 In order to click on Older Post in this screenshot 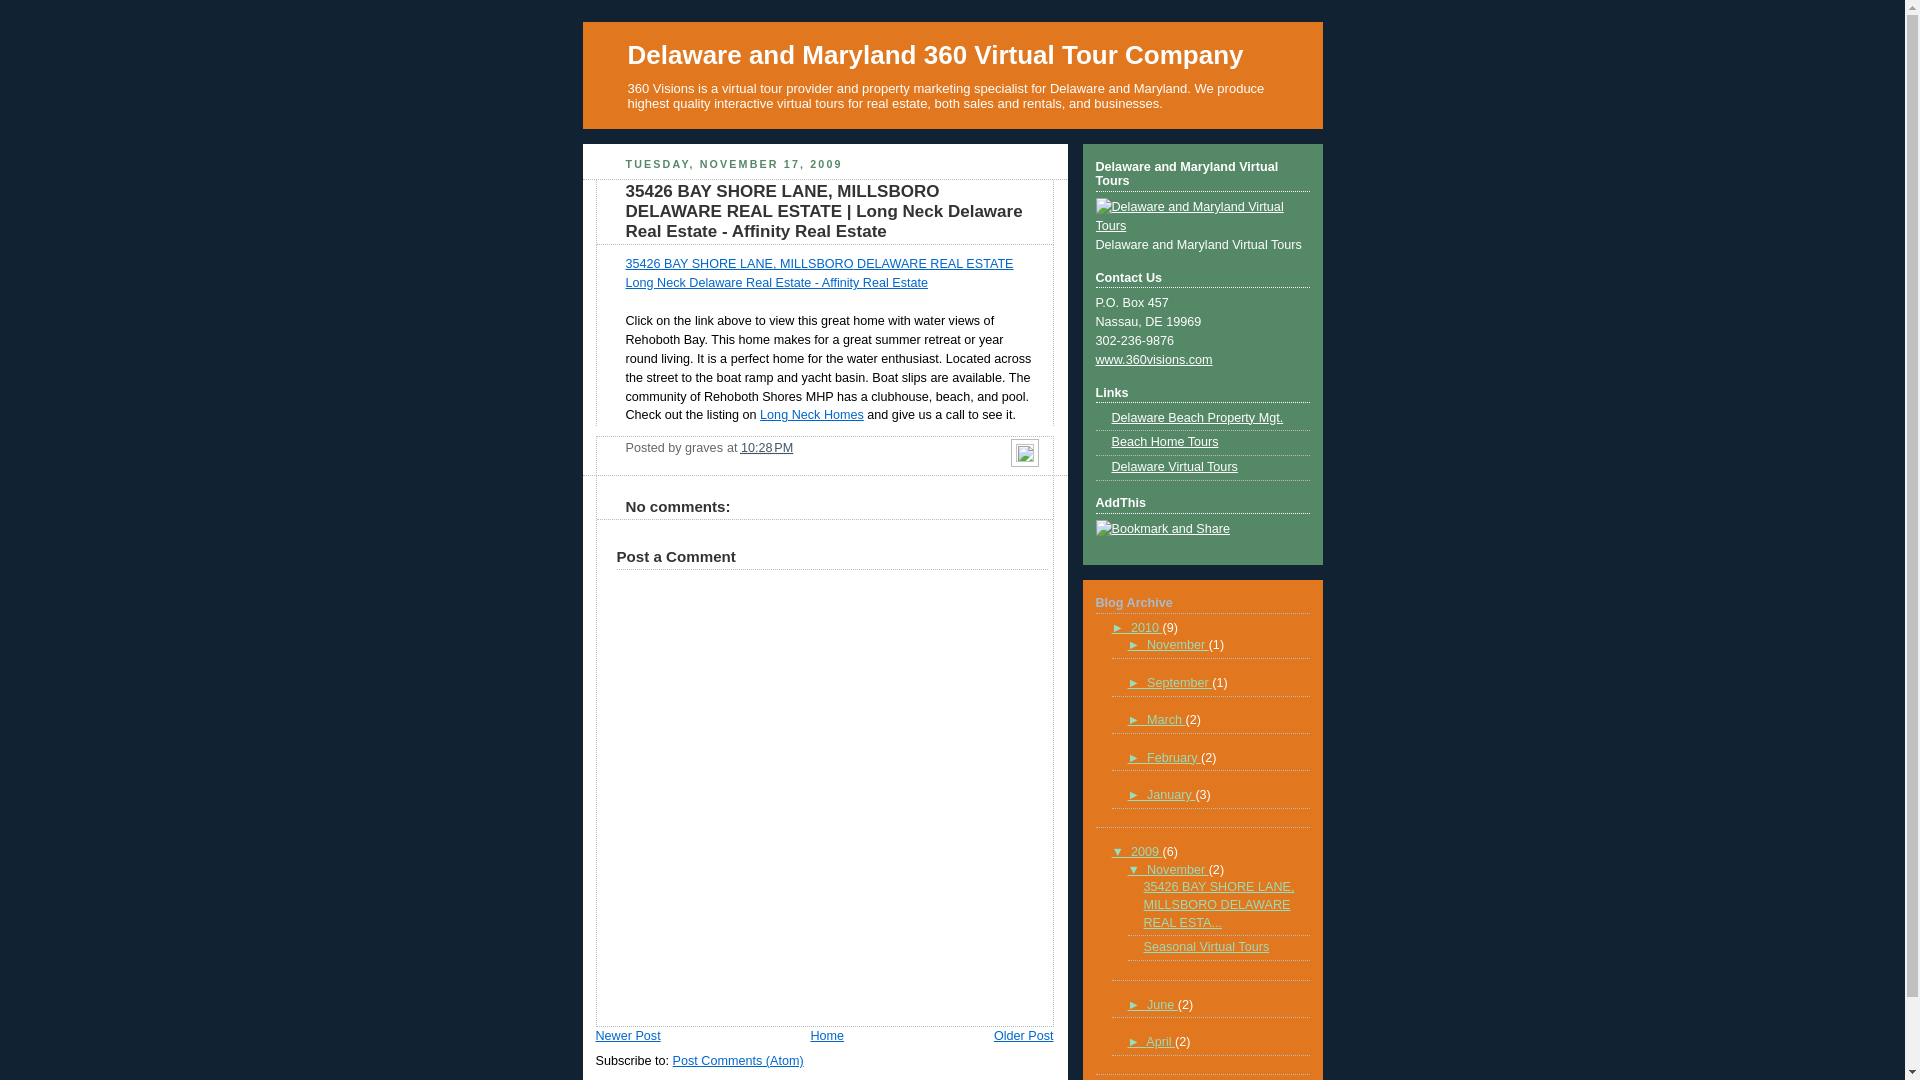, I will do `click(1024, 1036)`.